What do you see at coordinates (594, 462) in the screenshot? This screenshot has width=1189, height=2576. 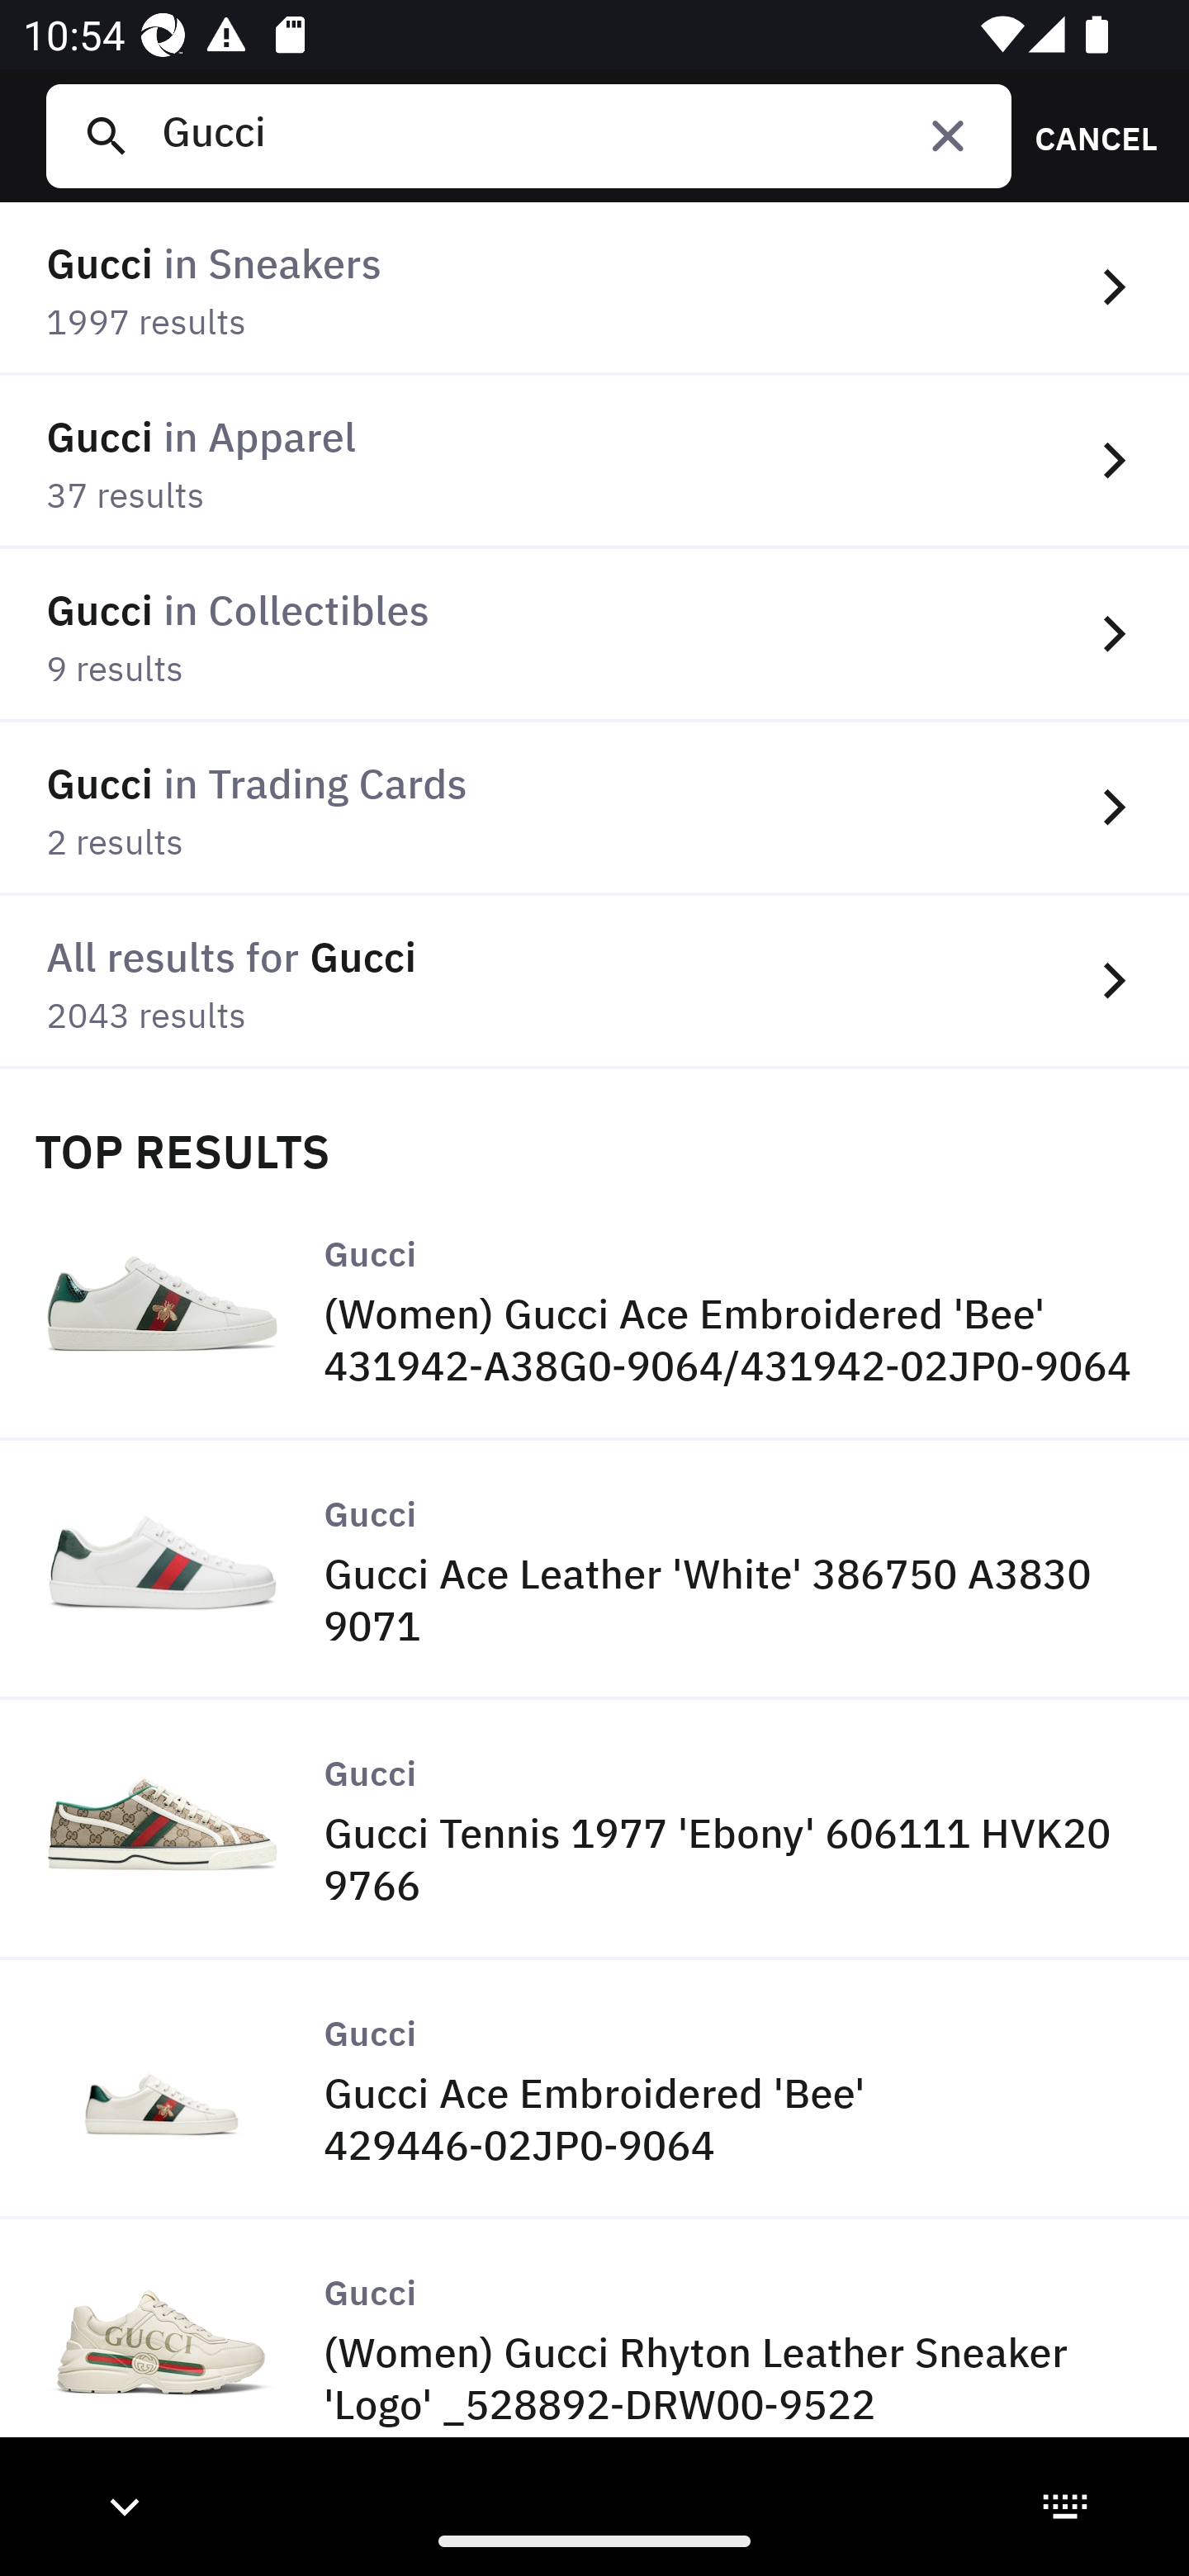 I see `Gucci  in Apparel 37 results ` at bounding box center [594, 462].